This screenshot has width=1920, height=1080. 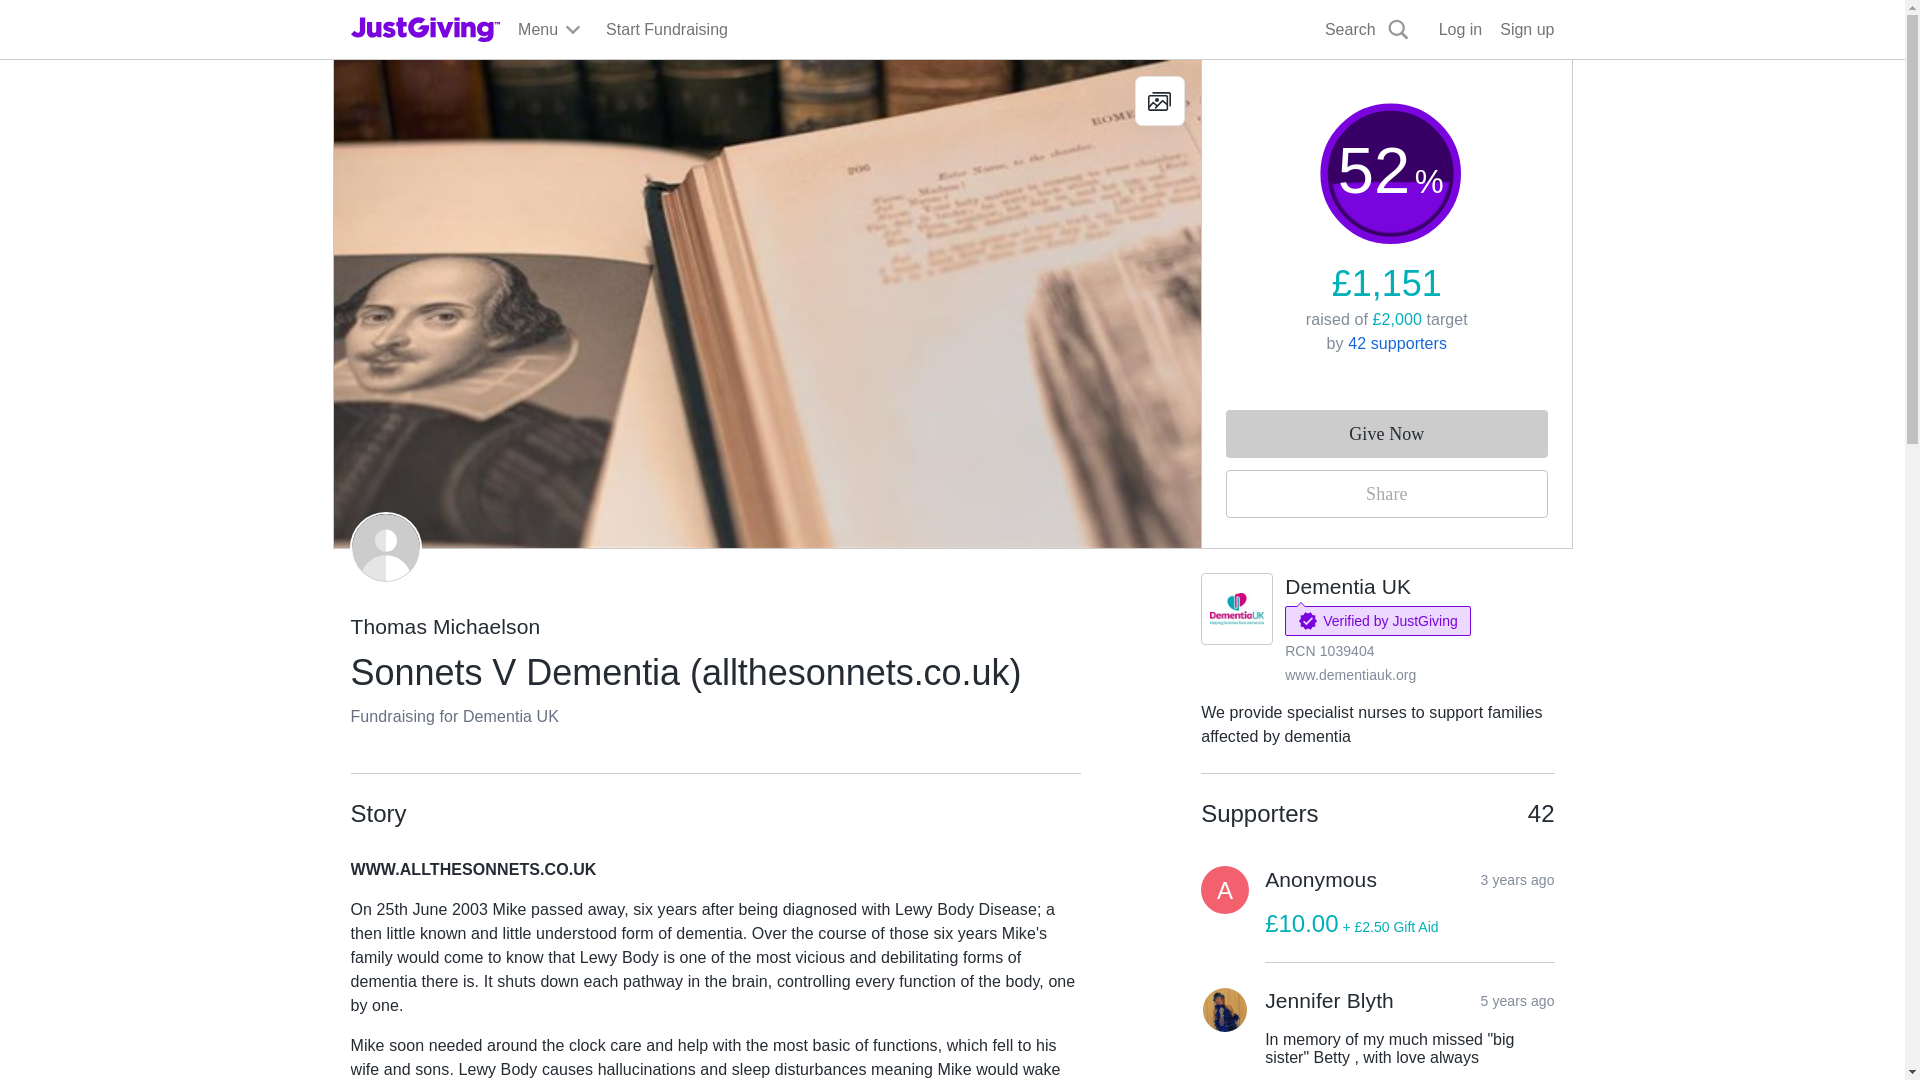 I want to click on 42 supporters, so click(x=1397, y=343).